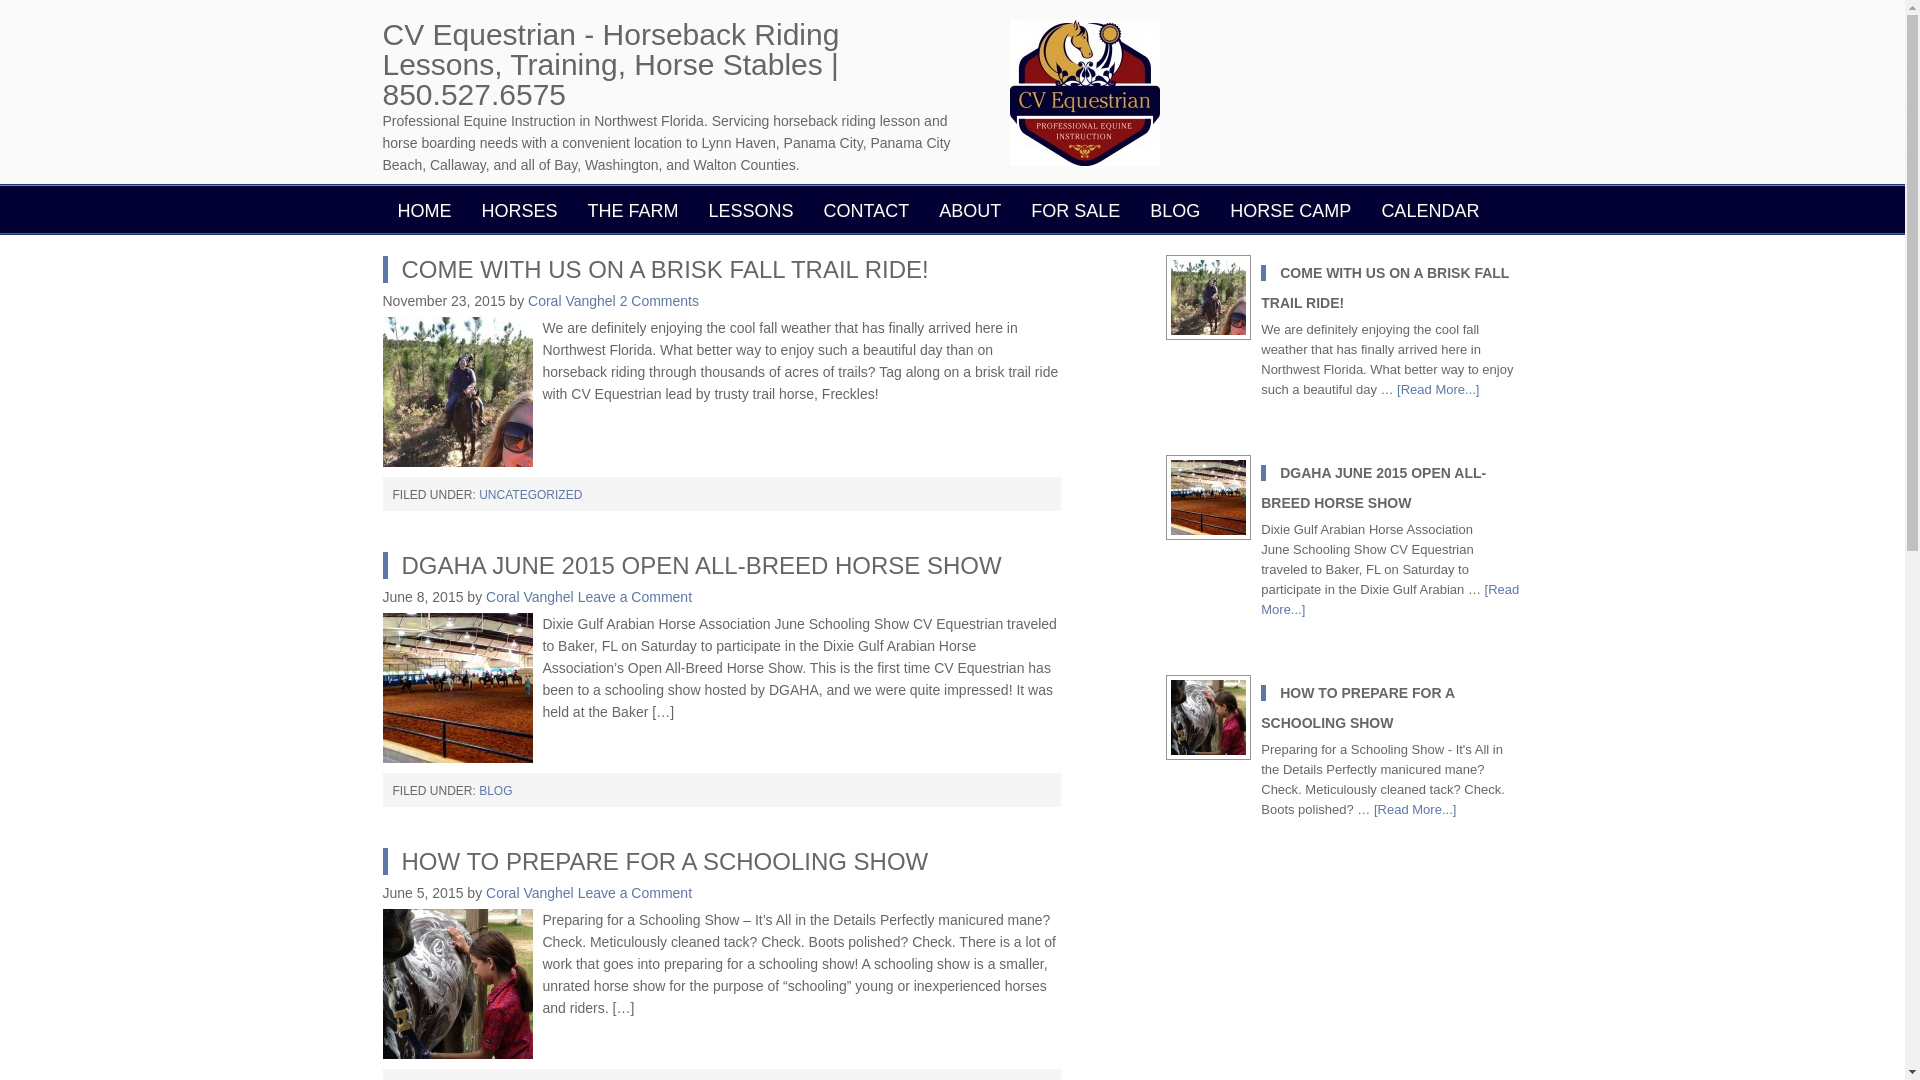  I want to click on Lessons, so click(750, 209).